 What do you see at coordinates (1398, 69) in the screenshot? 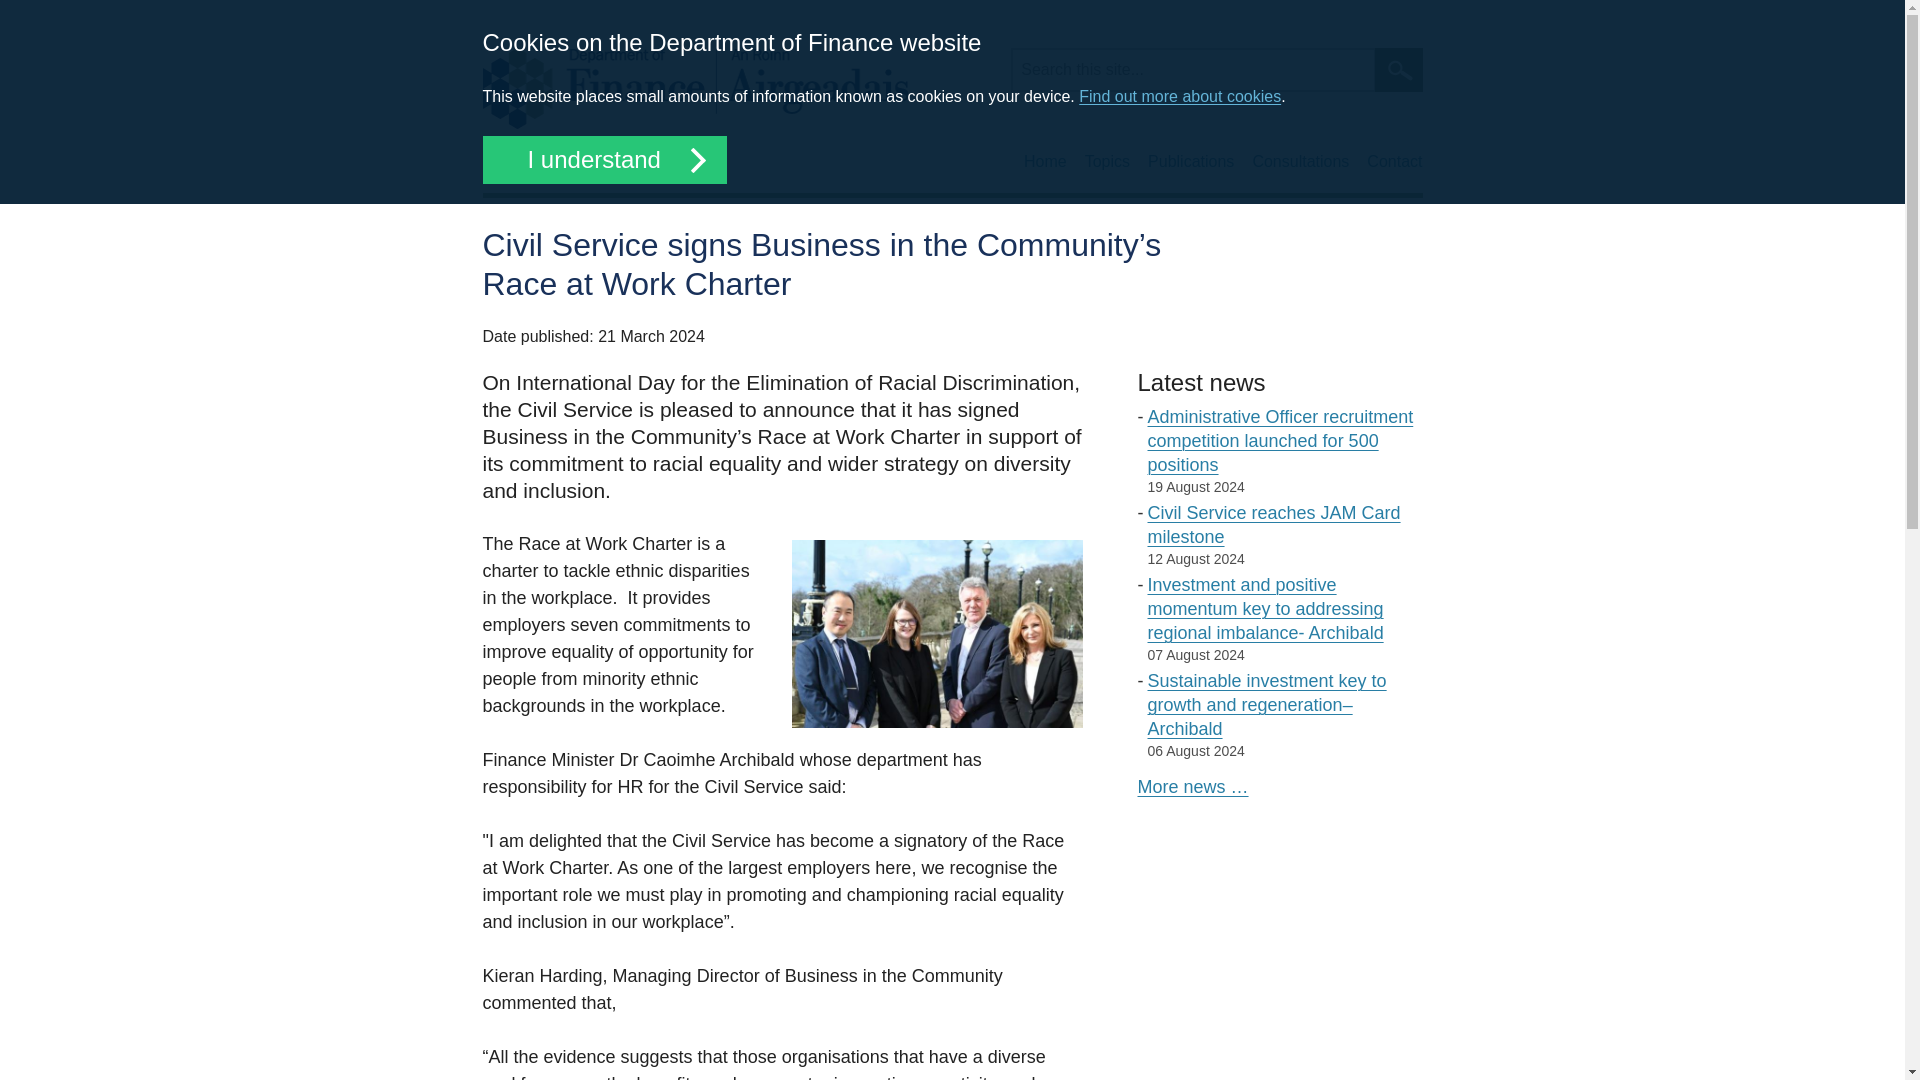
I see `Search` at bounding box center [1398, 69].